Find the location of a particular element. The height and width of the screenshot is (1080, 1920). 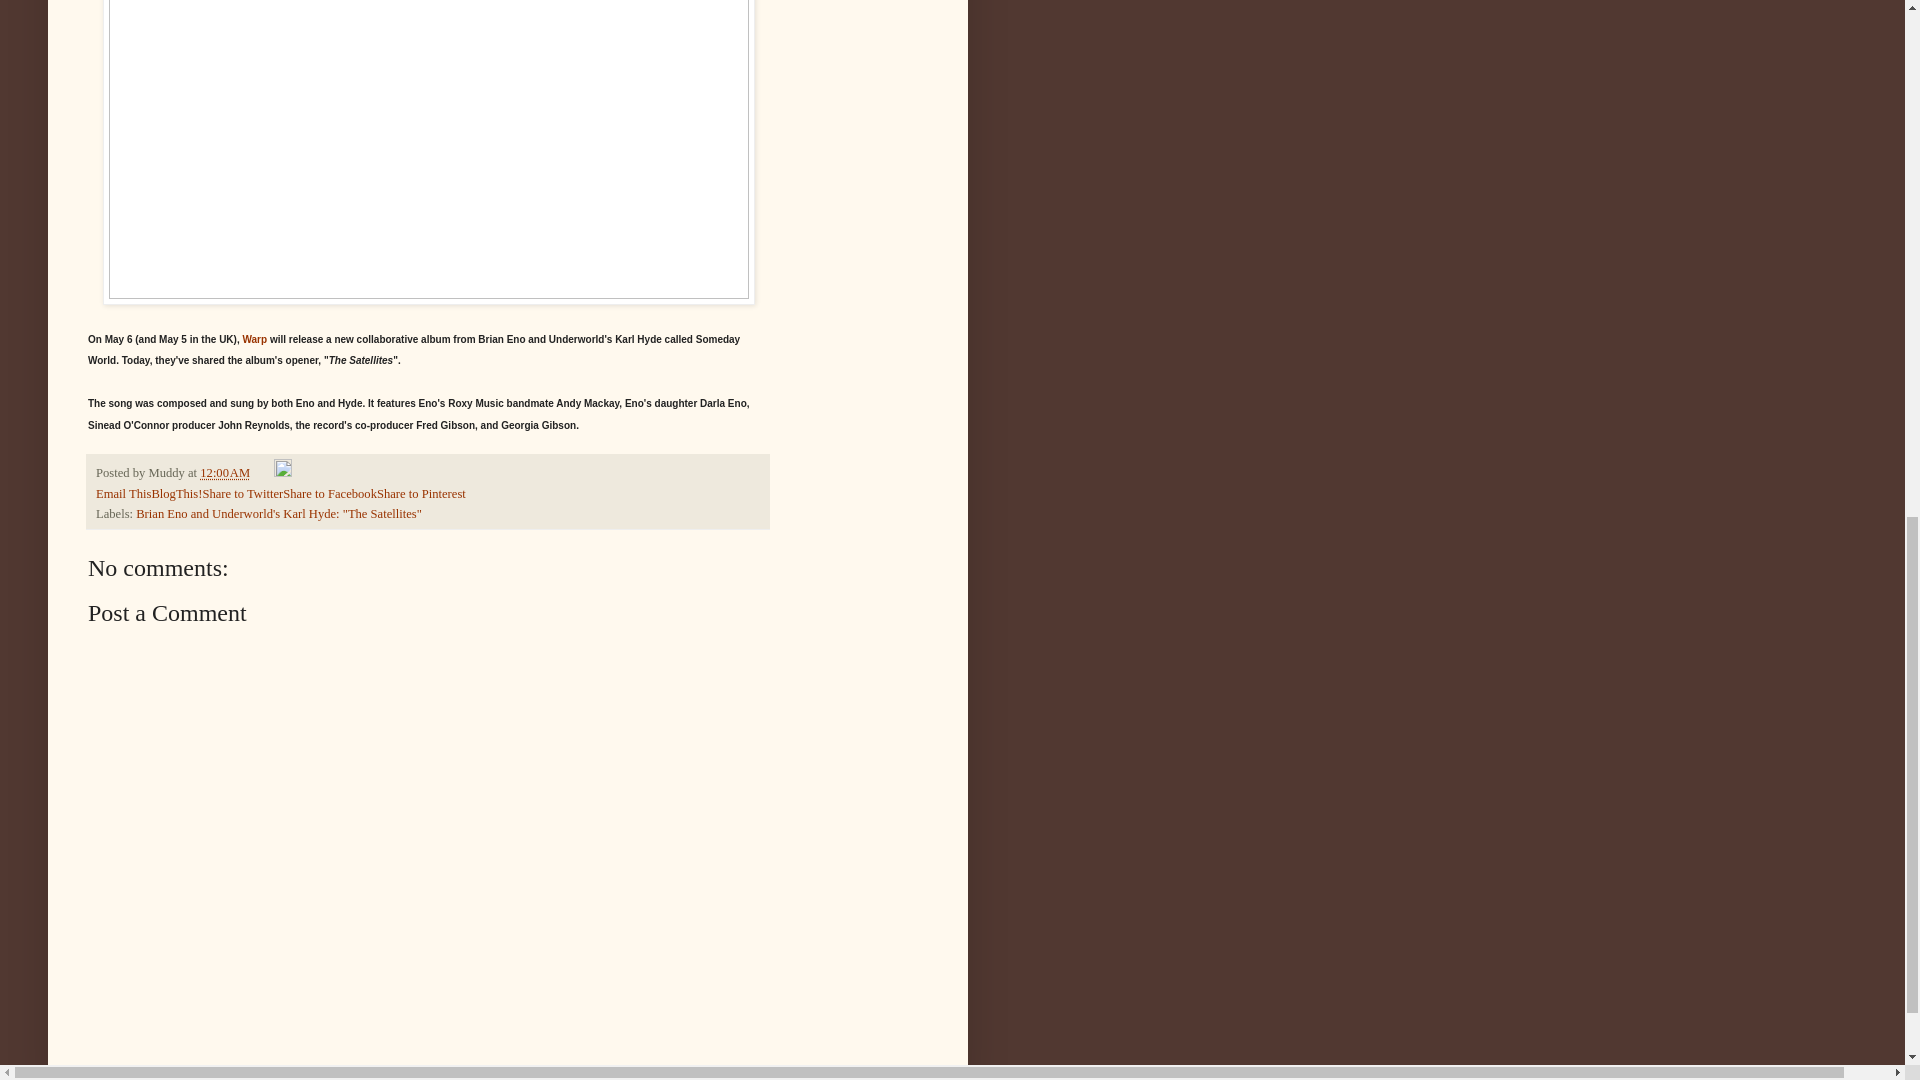

Share to Pinterest is located at coordinates (421, 494).